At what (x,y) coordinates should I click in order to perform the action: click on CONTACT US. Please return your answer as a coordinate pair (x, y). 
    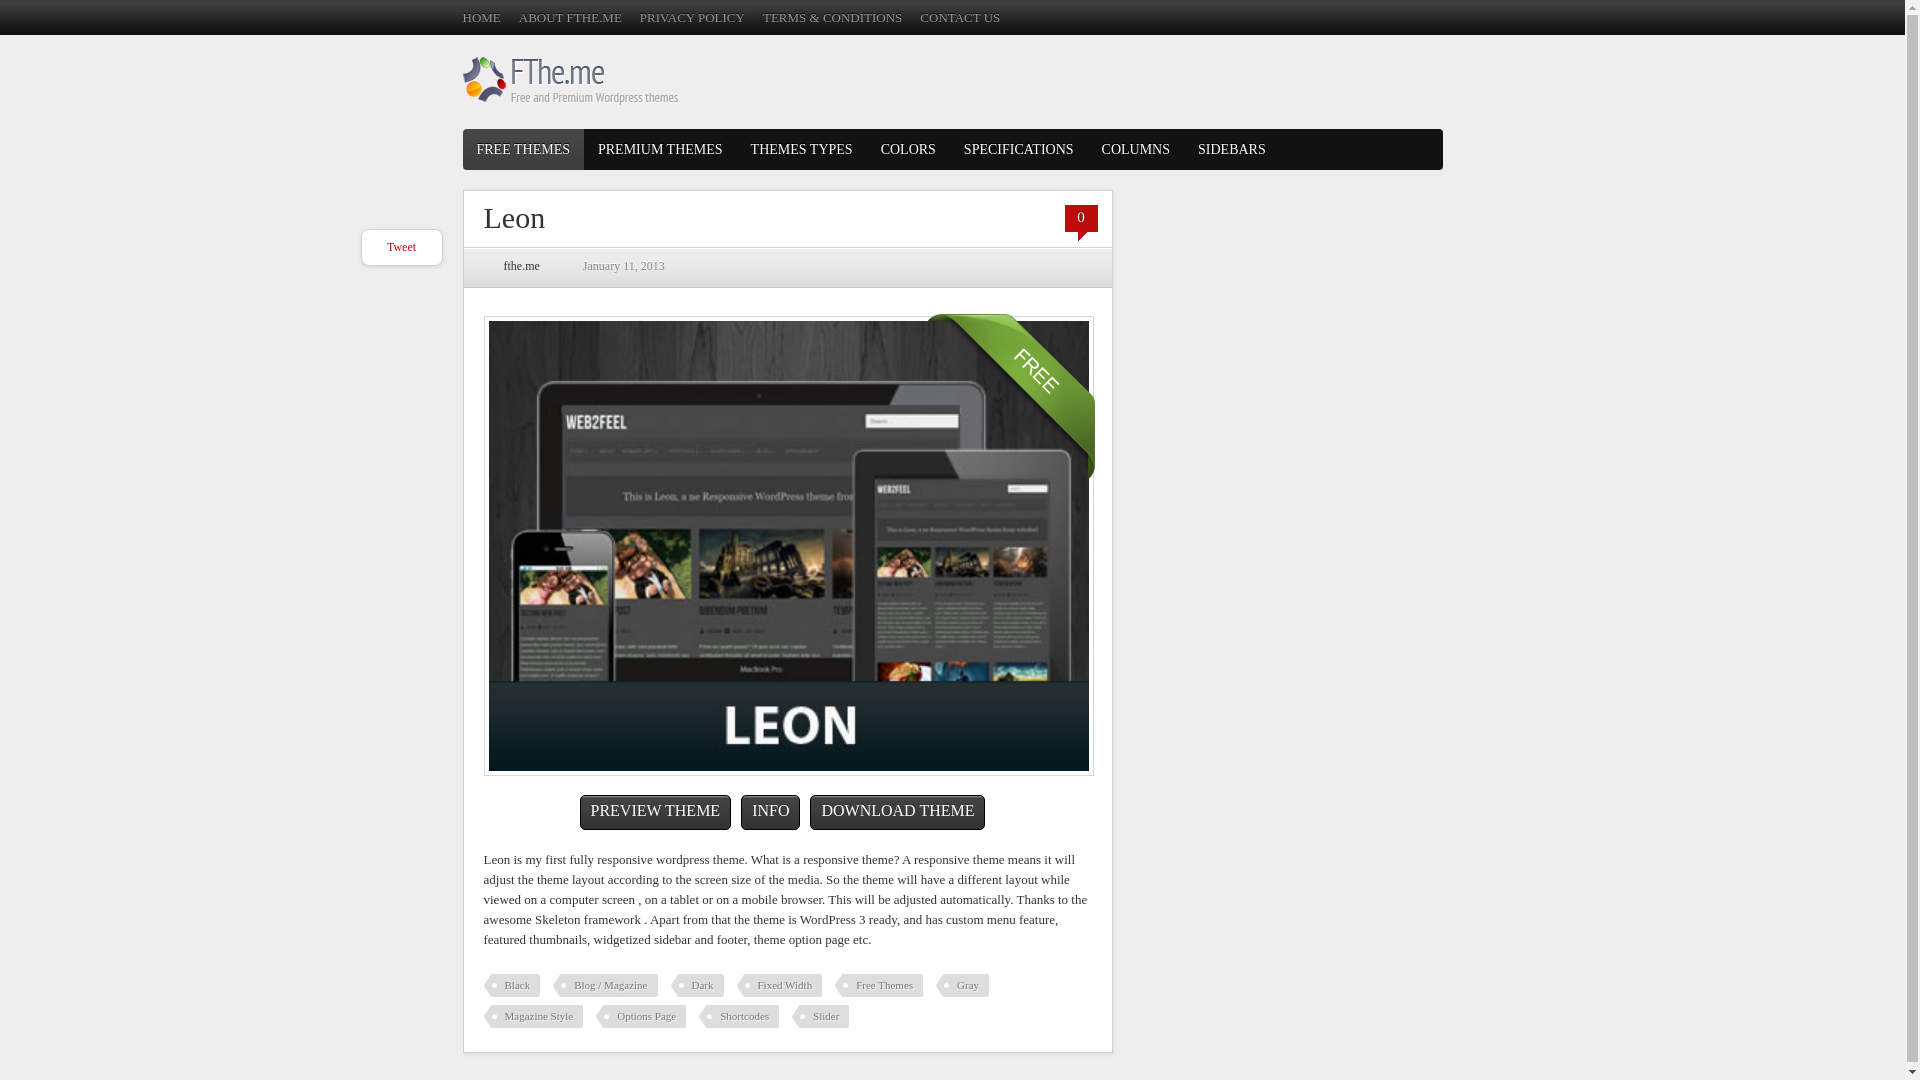
    Looking at the image, I should click on (960, 16).